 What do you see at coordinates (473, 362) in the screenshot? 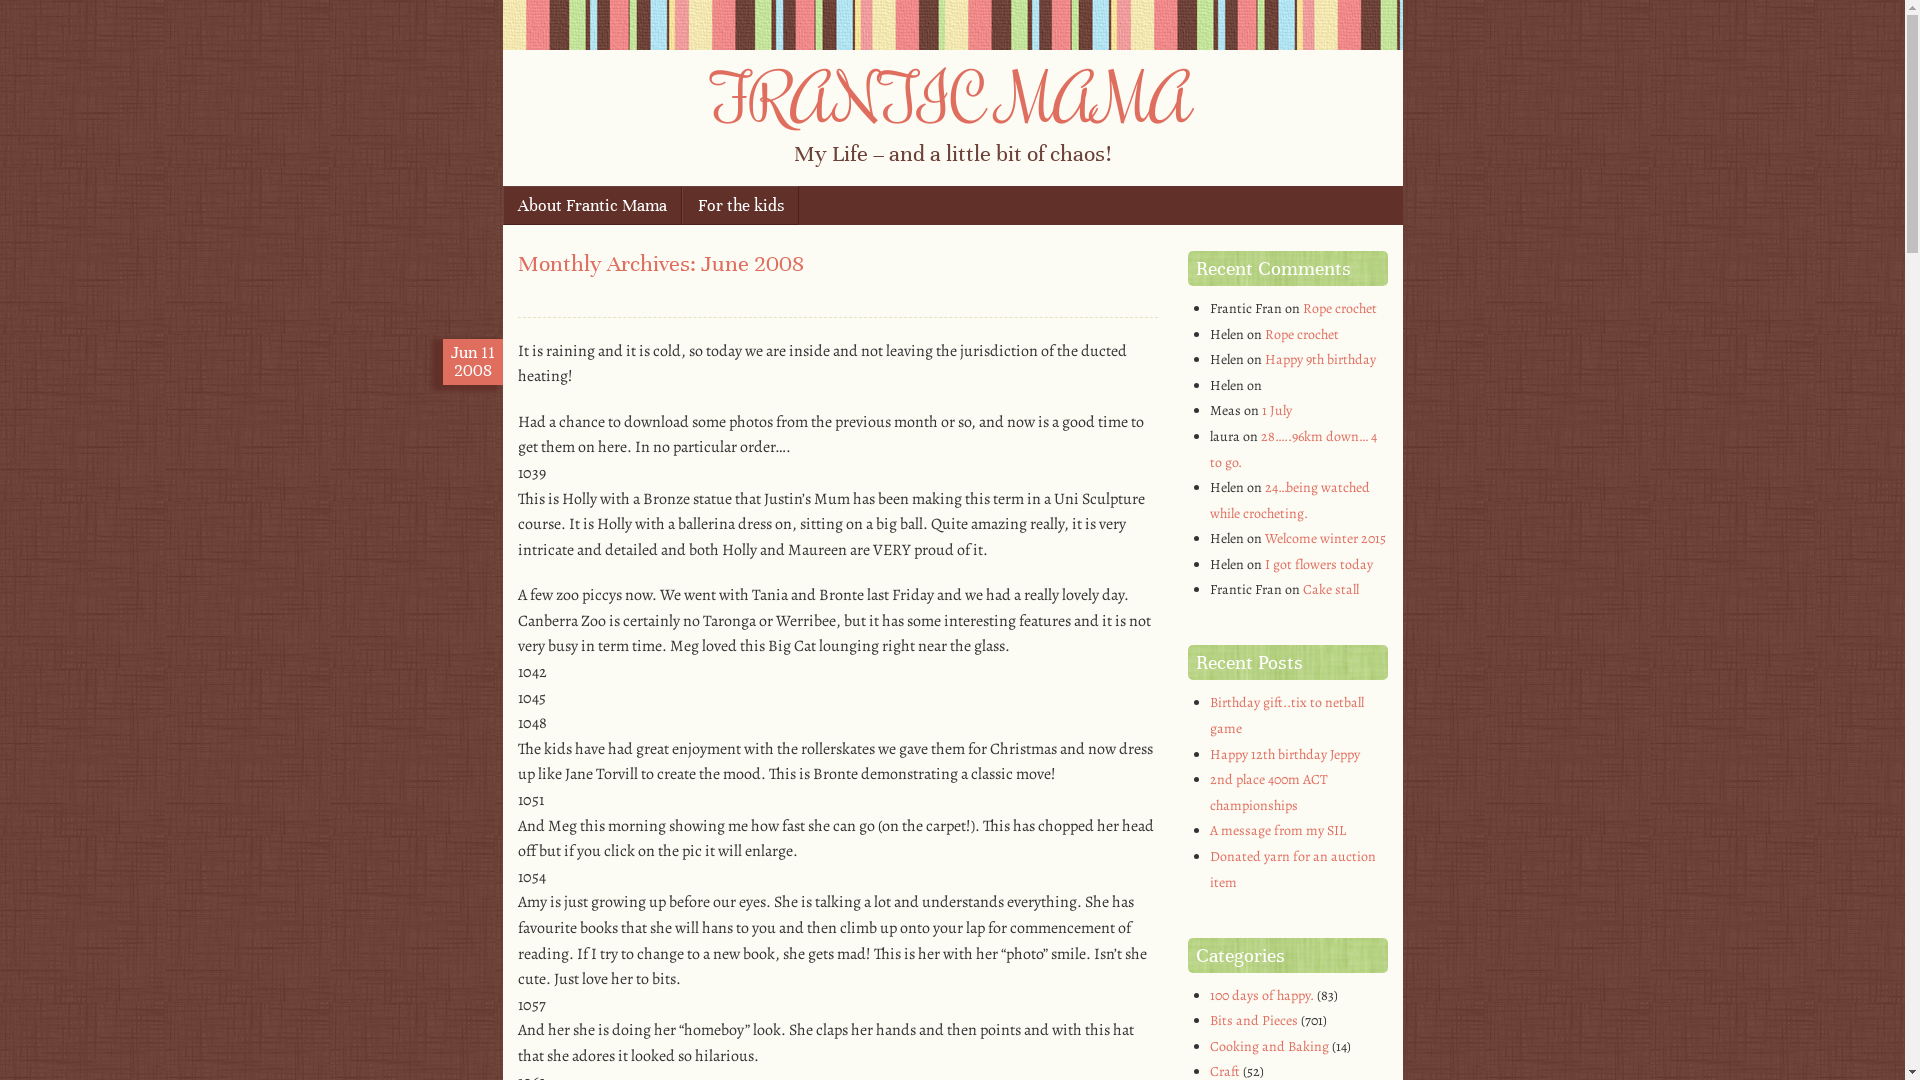
I see `Jun 11 2008` at bounding box center [473, 362].